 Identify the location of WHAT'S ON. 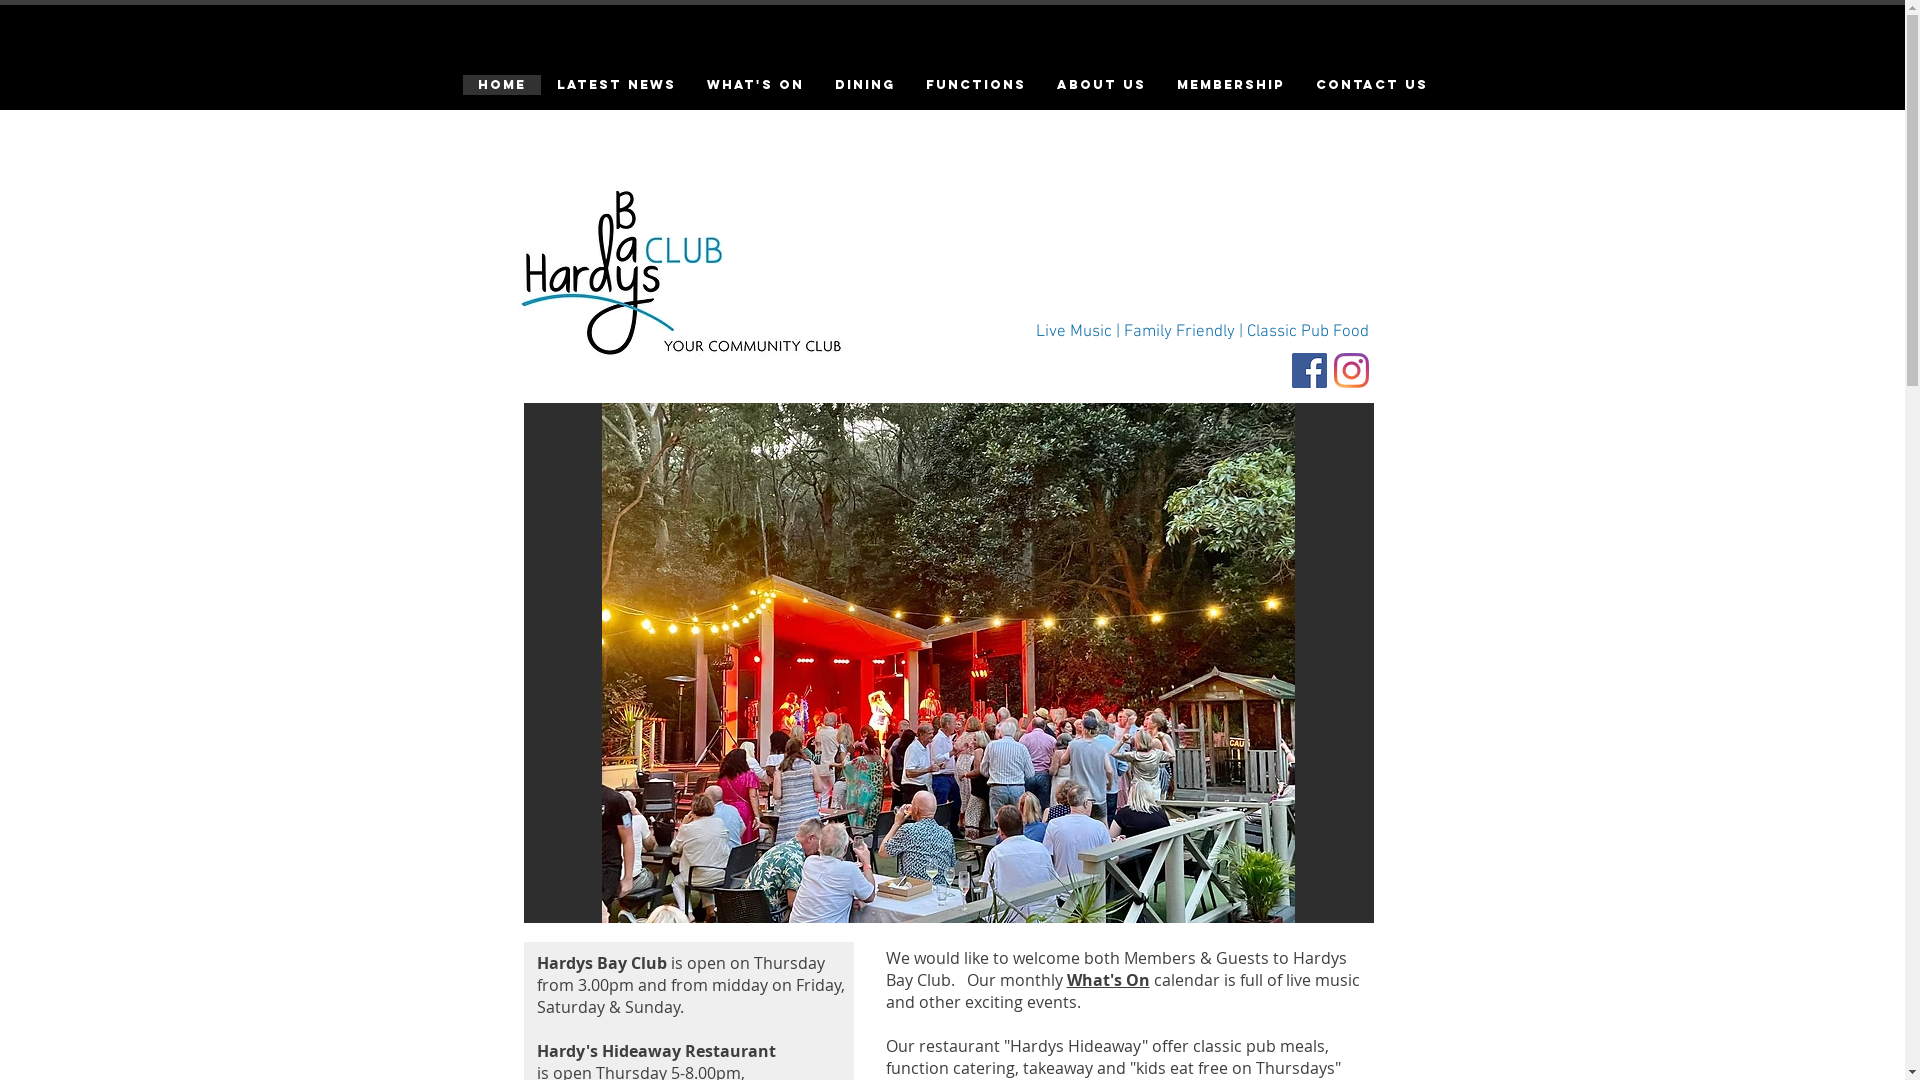
(754, 85).